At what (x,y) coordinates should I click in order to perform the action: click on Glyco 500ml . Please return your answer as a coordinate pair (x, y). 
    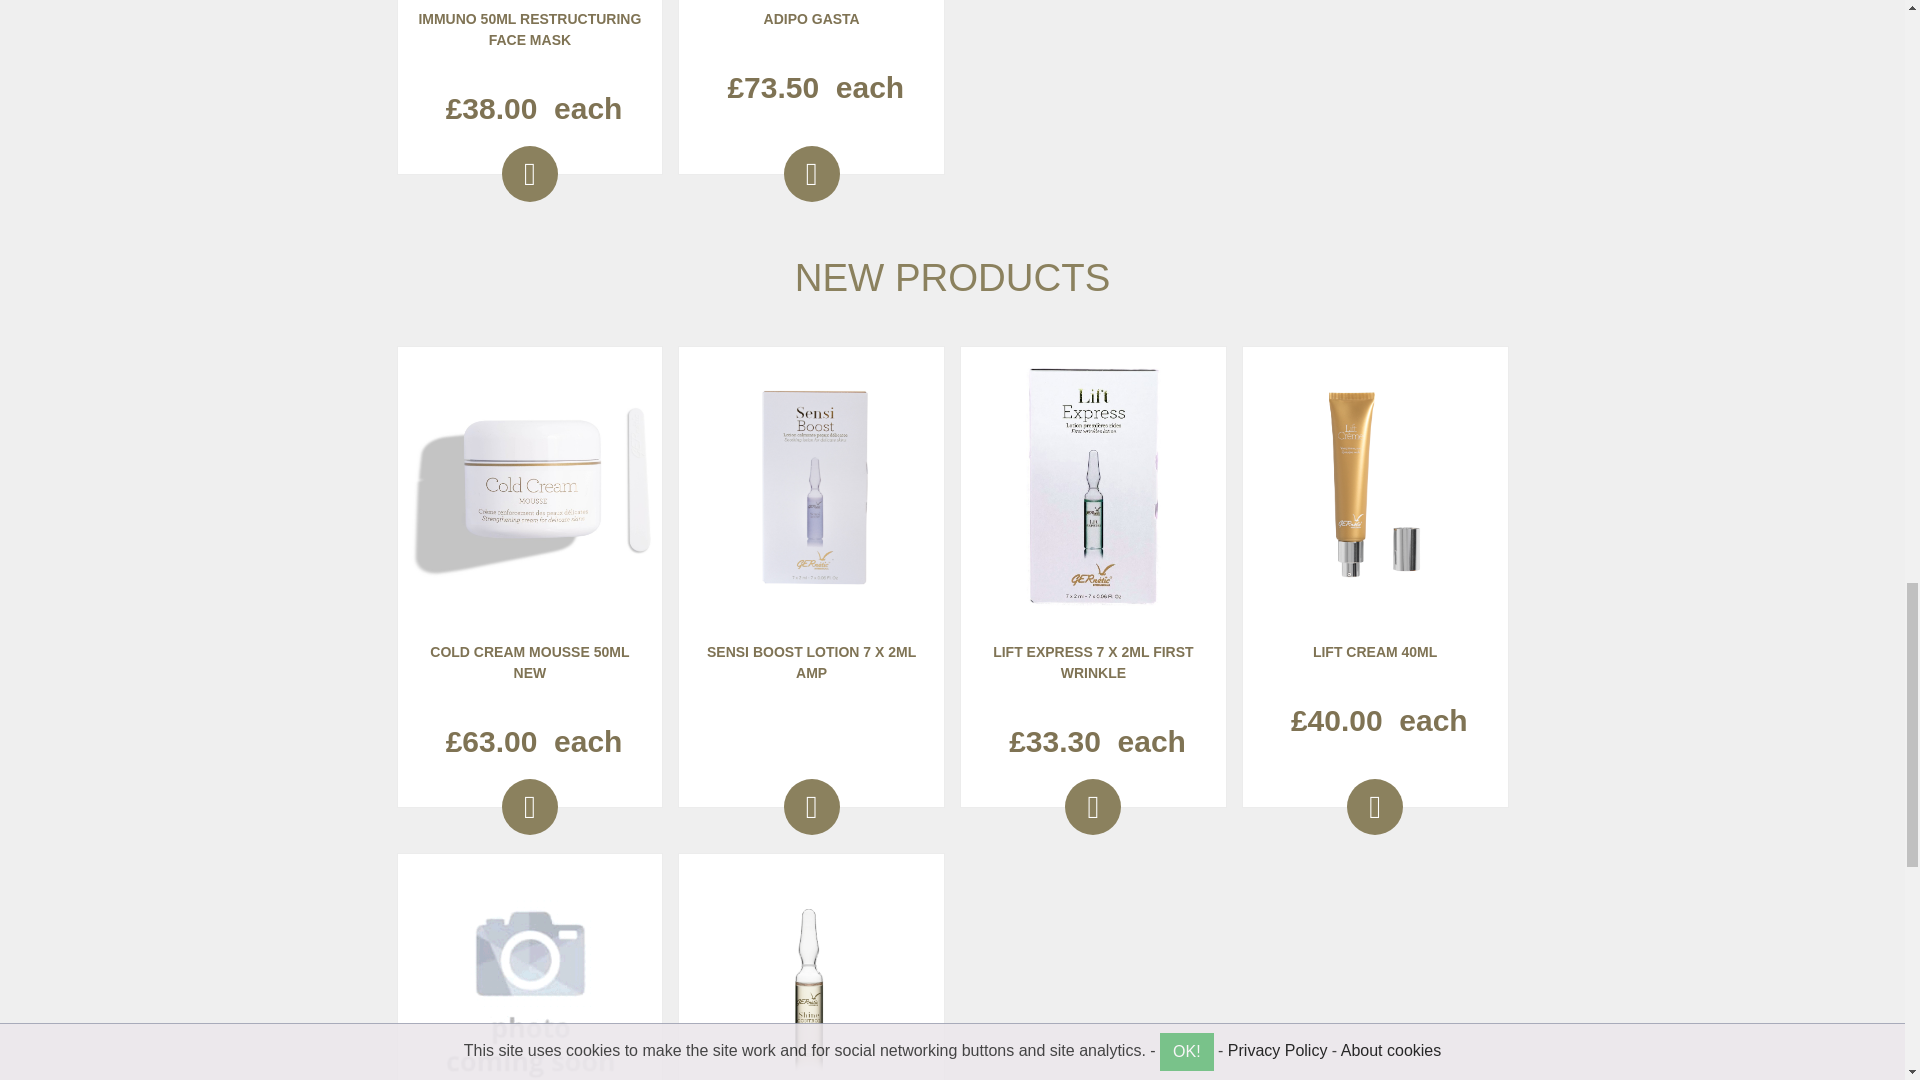
    Looking at the image, I should click on (529, 977).